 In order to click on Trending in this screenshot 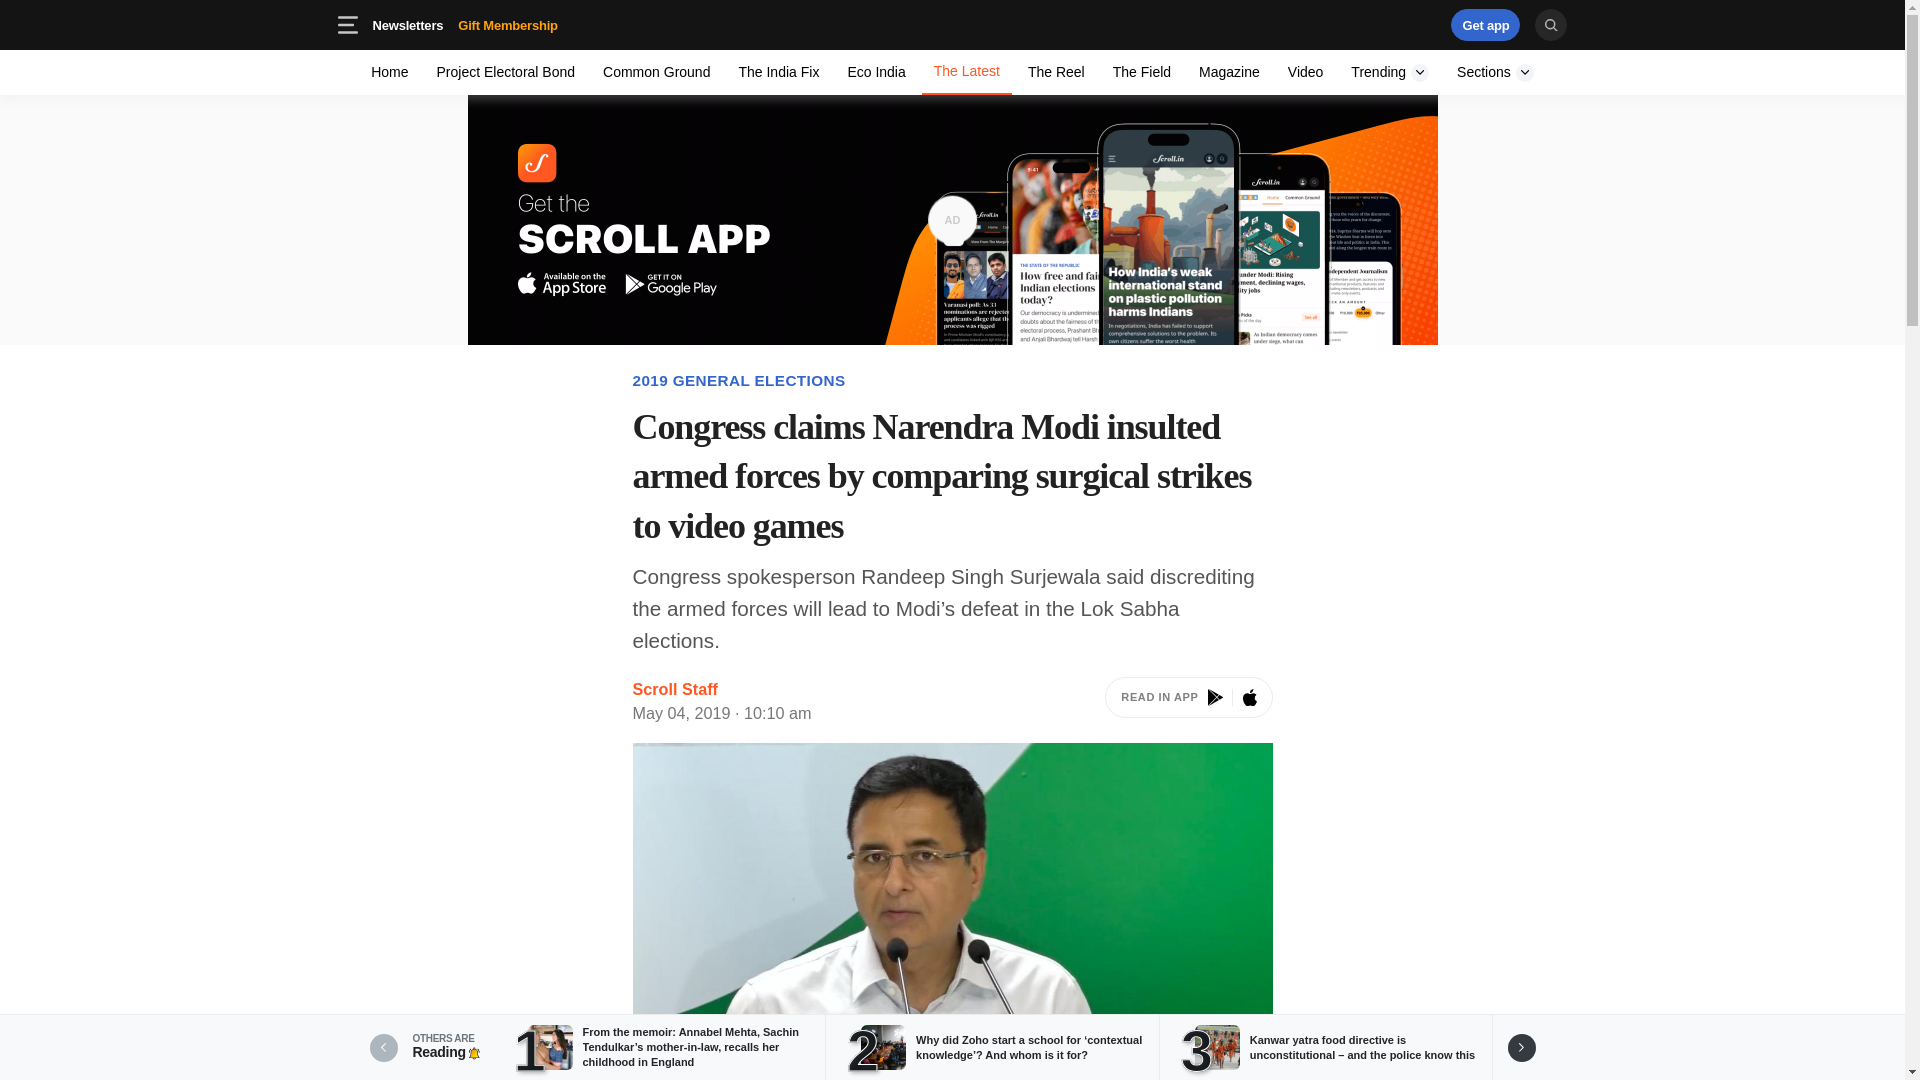, I will do `click(1141, 72)`.